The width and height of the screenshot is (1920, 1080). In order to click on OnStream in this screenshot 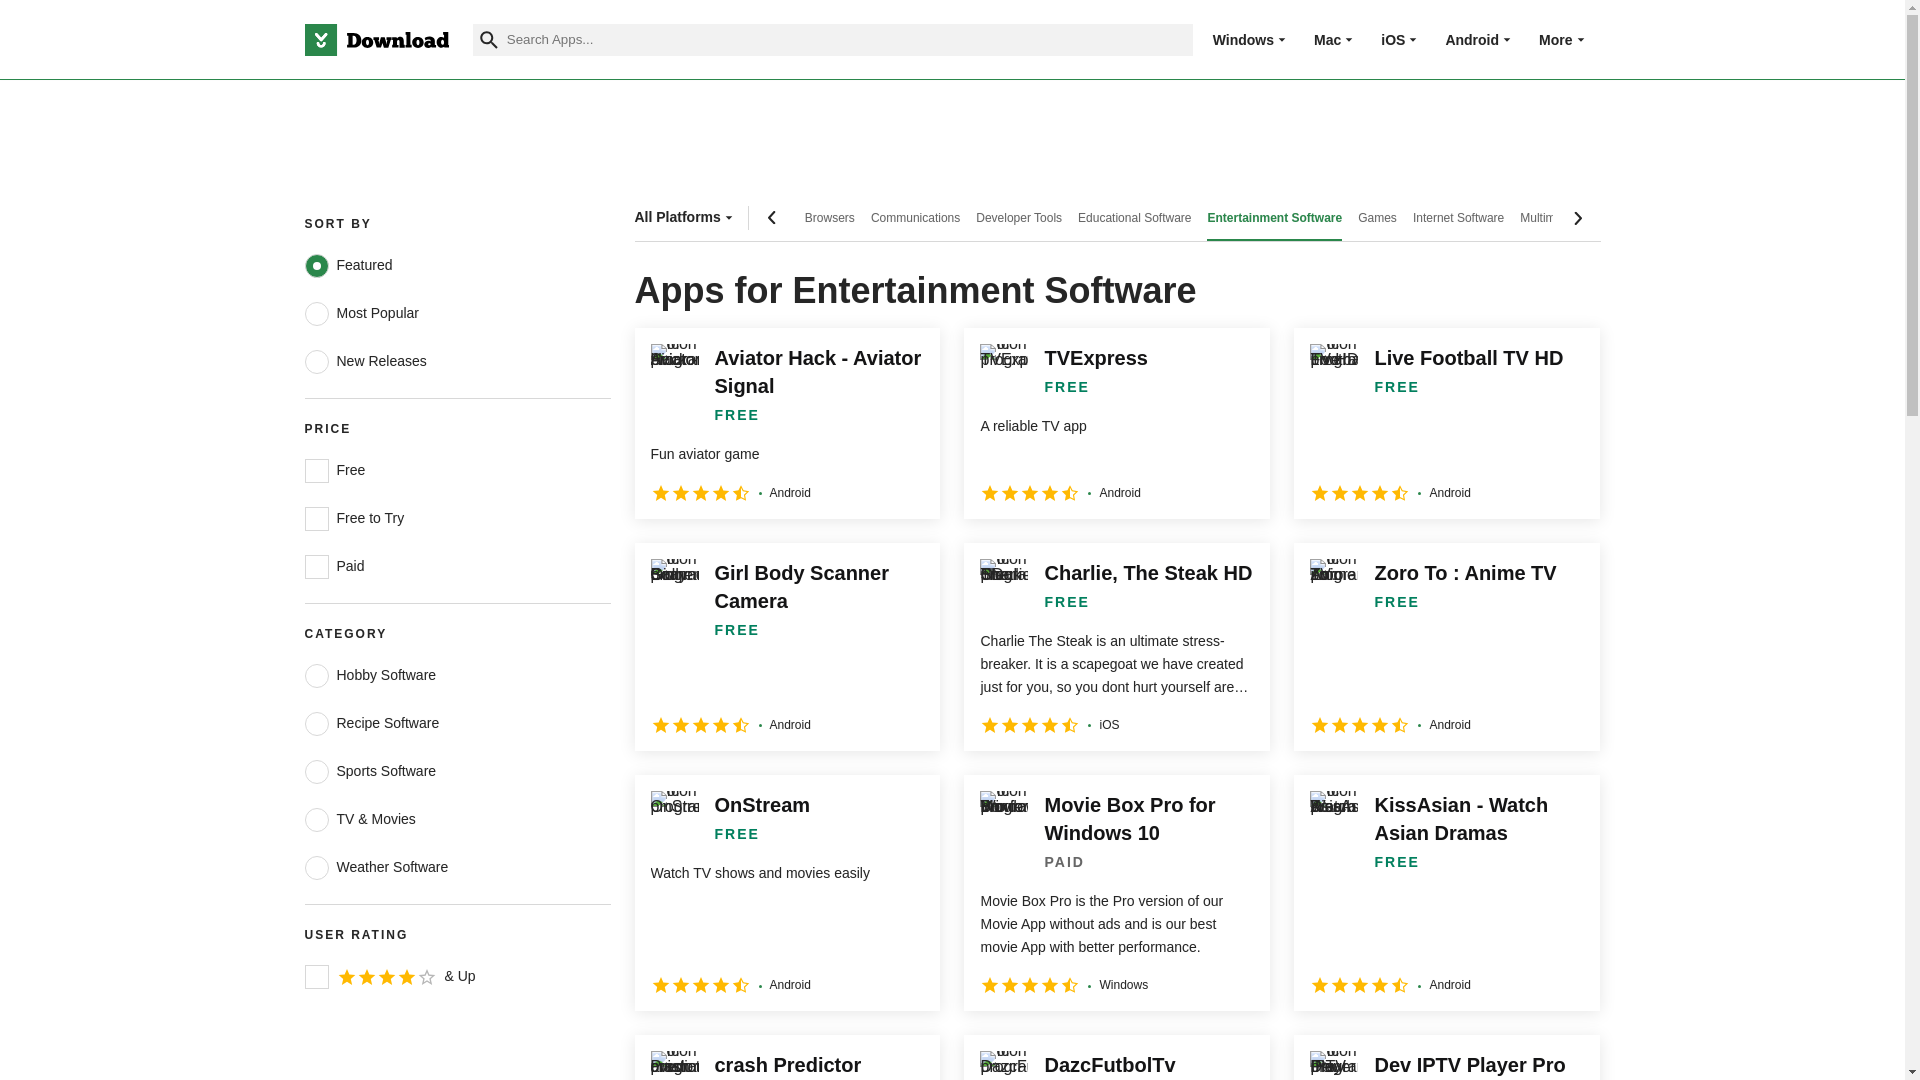, I will do `click(786, 892)`.